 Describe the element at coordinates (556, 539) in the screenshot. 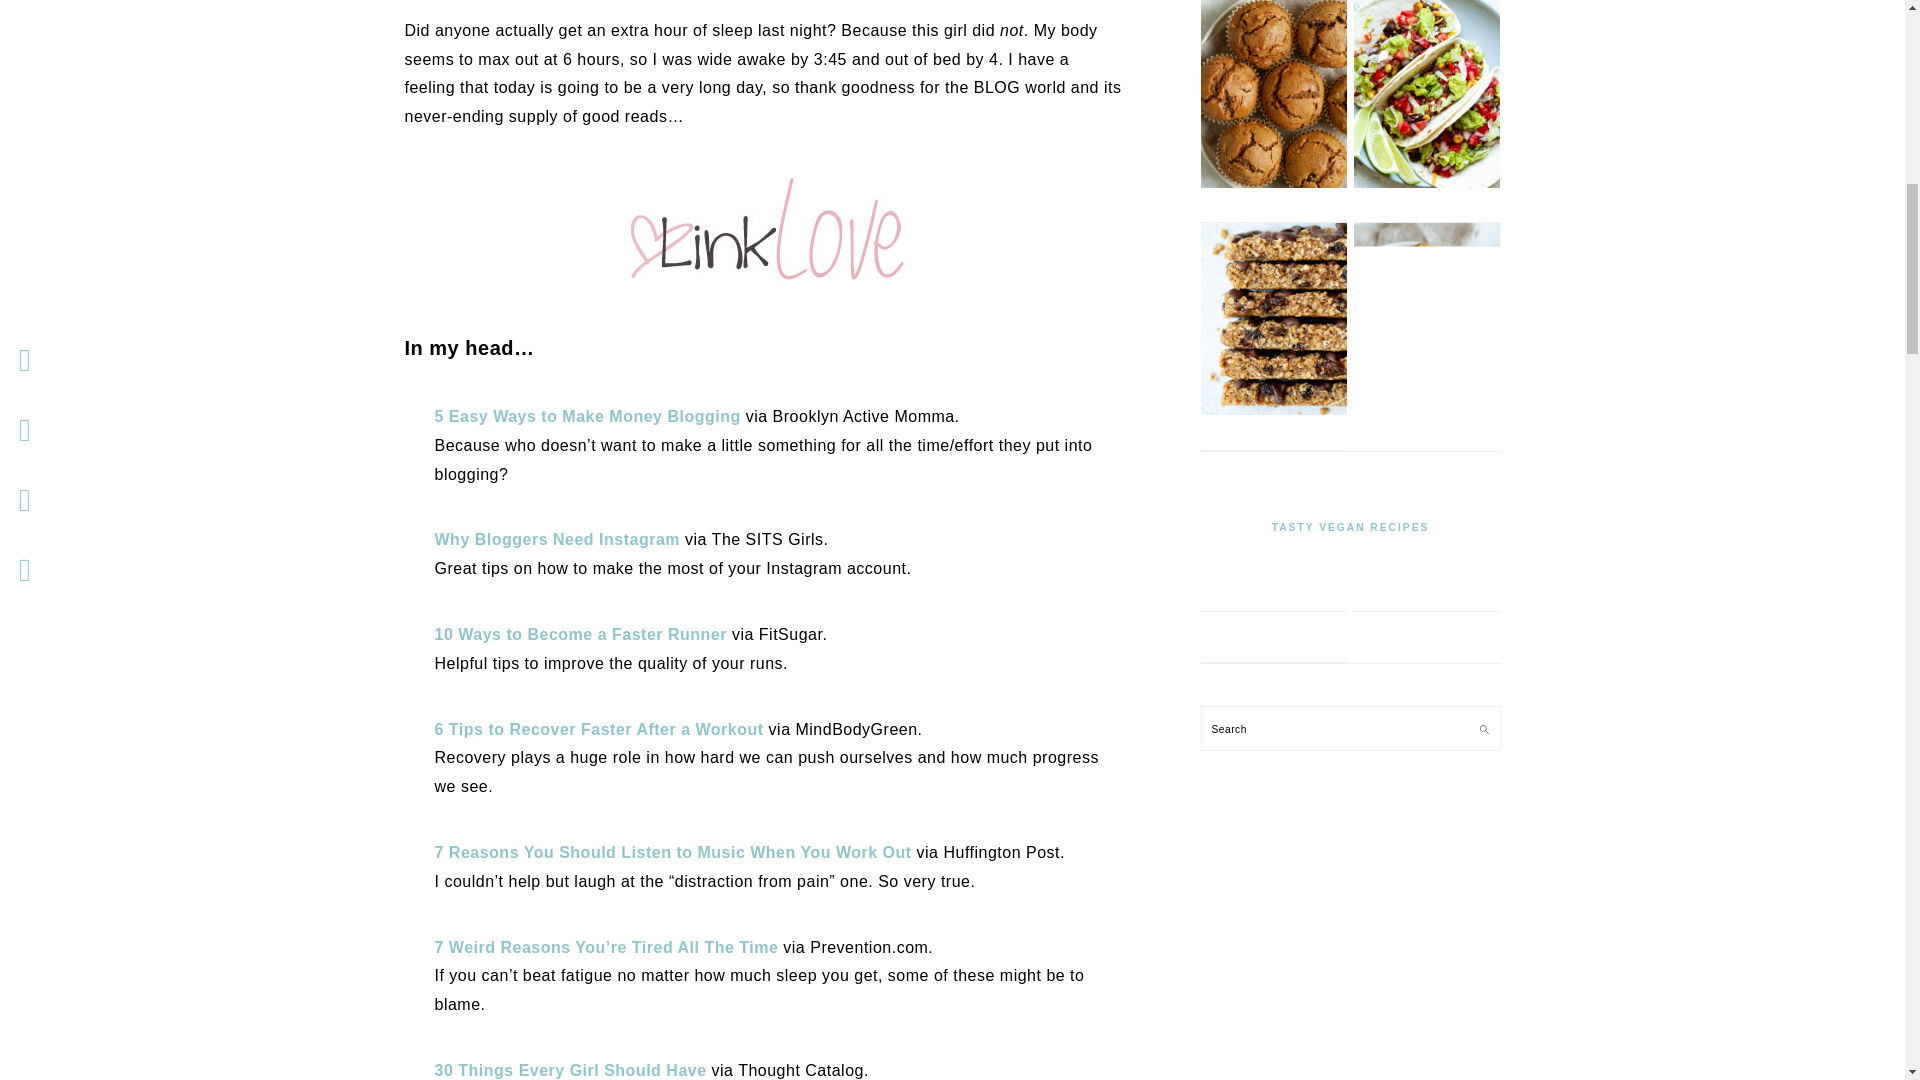

I see `Why Bloggers Need Instagram` at that location.